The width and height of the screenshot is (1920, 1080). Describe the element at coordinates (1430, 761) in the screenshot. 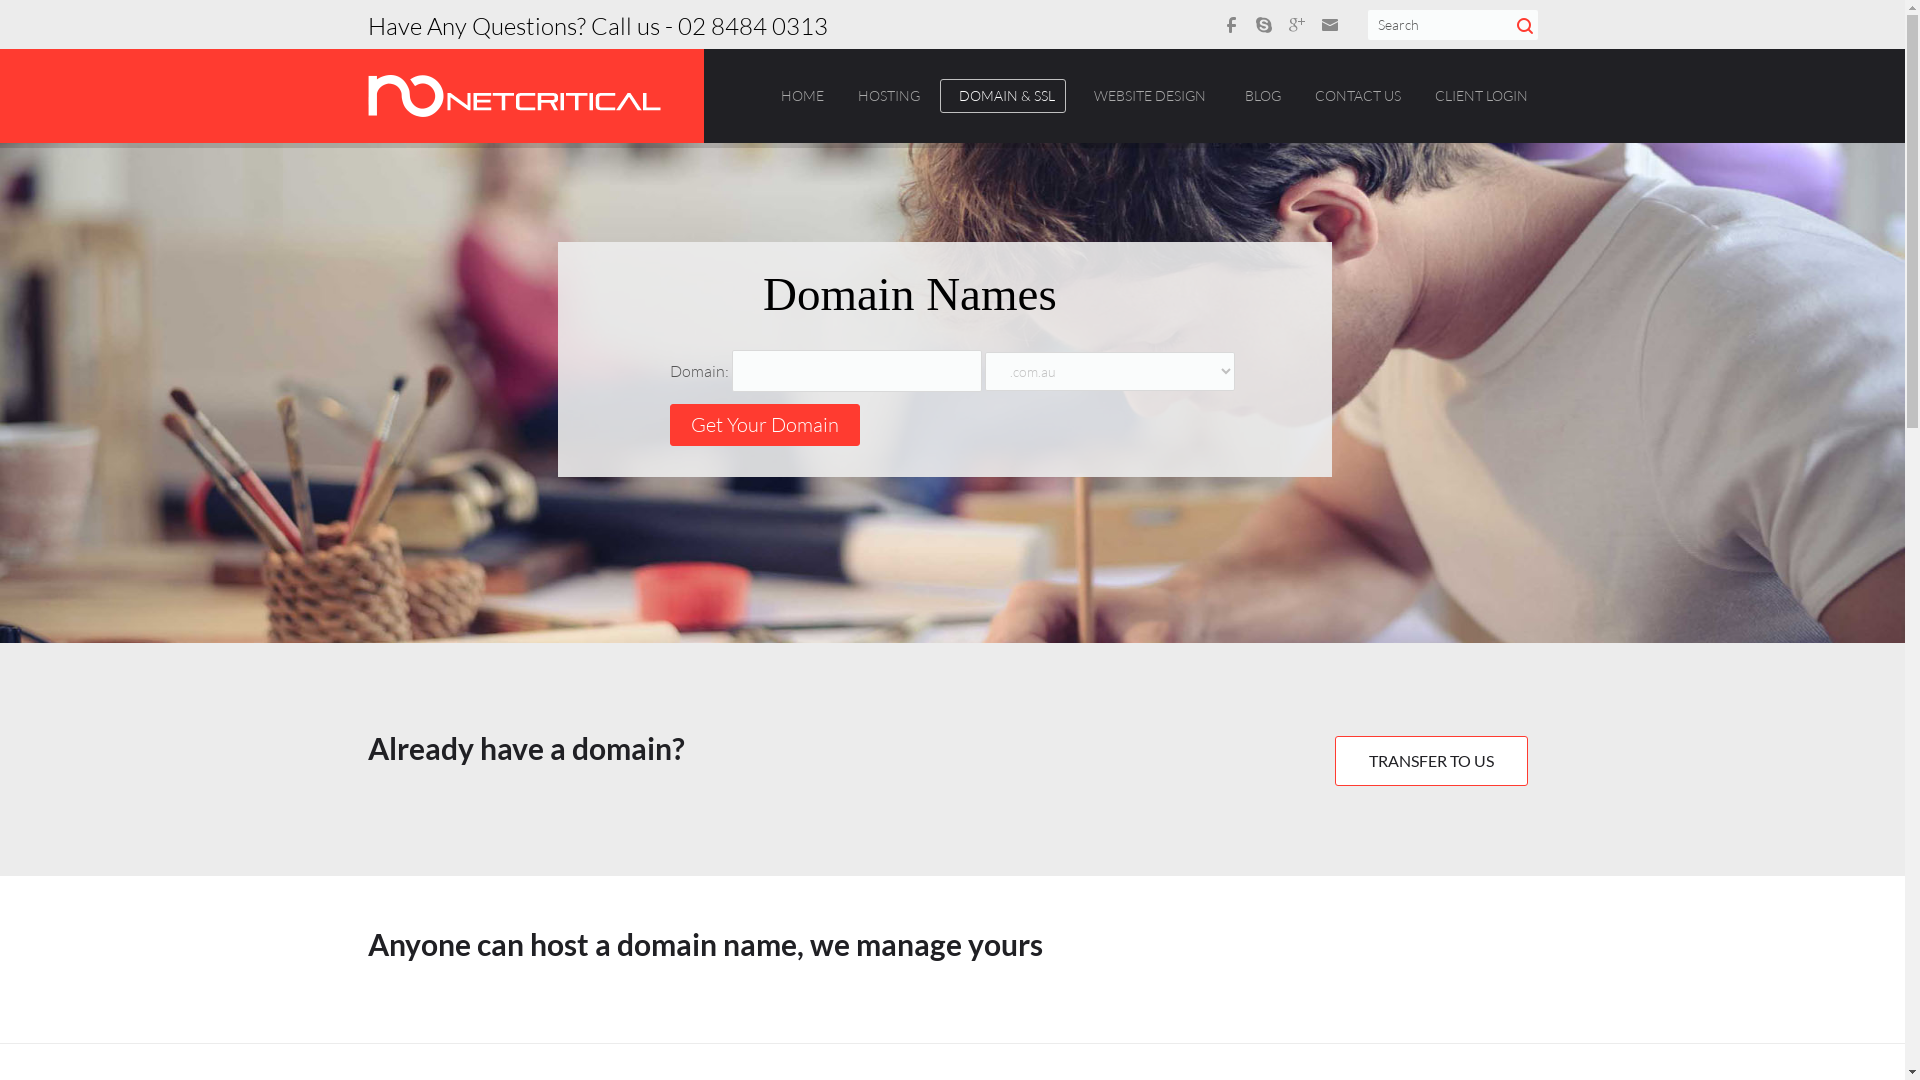

I see `TRANSFER TO US` at that location.